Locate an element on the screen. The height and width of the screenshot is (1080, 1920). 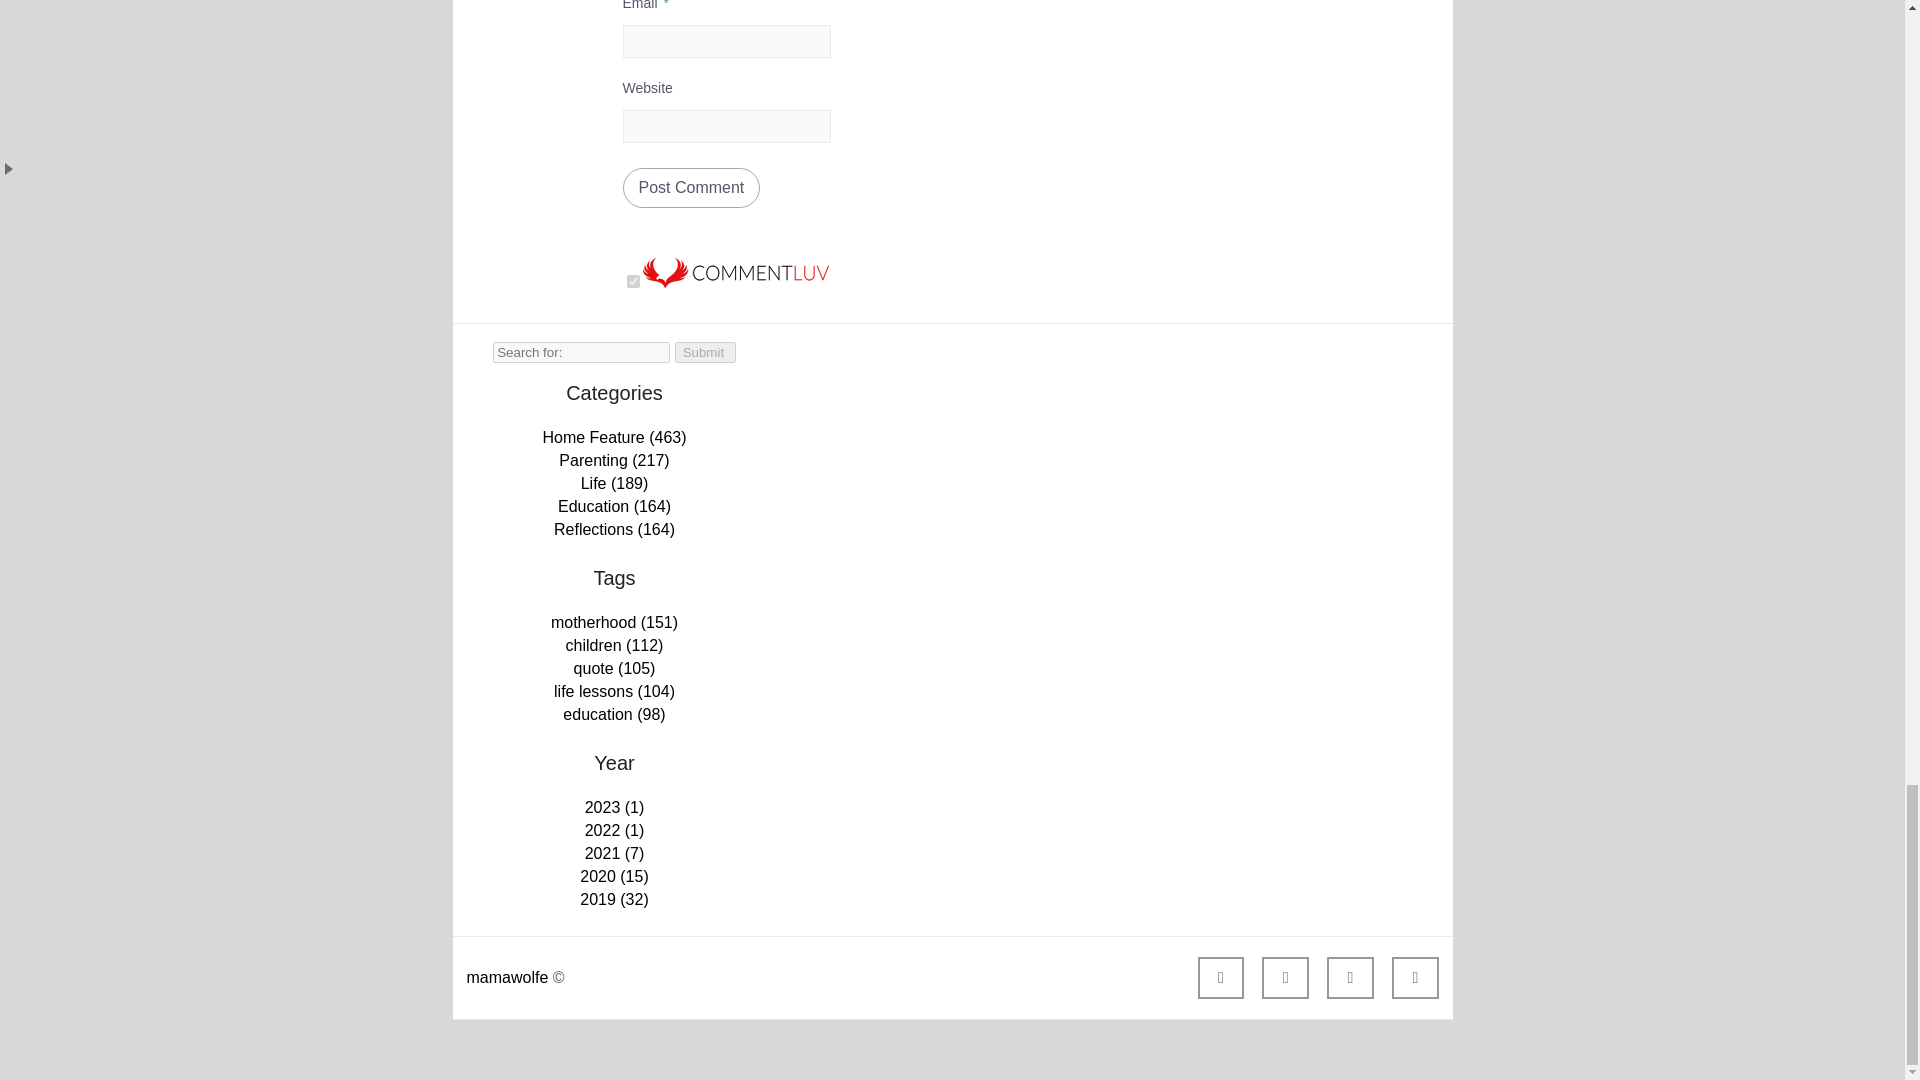
Facebook is located at coordinates (1221, 978).